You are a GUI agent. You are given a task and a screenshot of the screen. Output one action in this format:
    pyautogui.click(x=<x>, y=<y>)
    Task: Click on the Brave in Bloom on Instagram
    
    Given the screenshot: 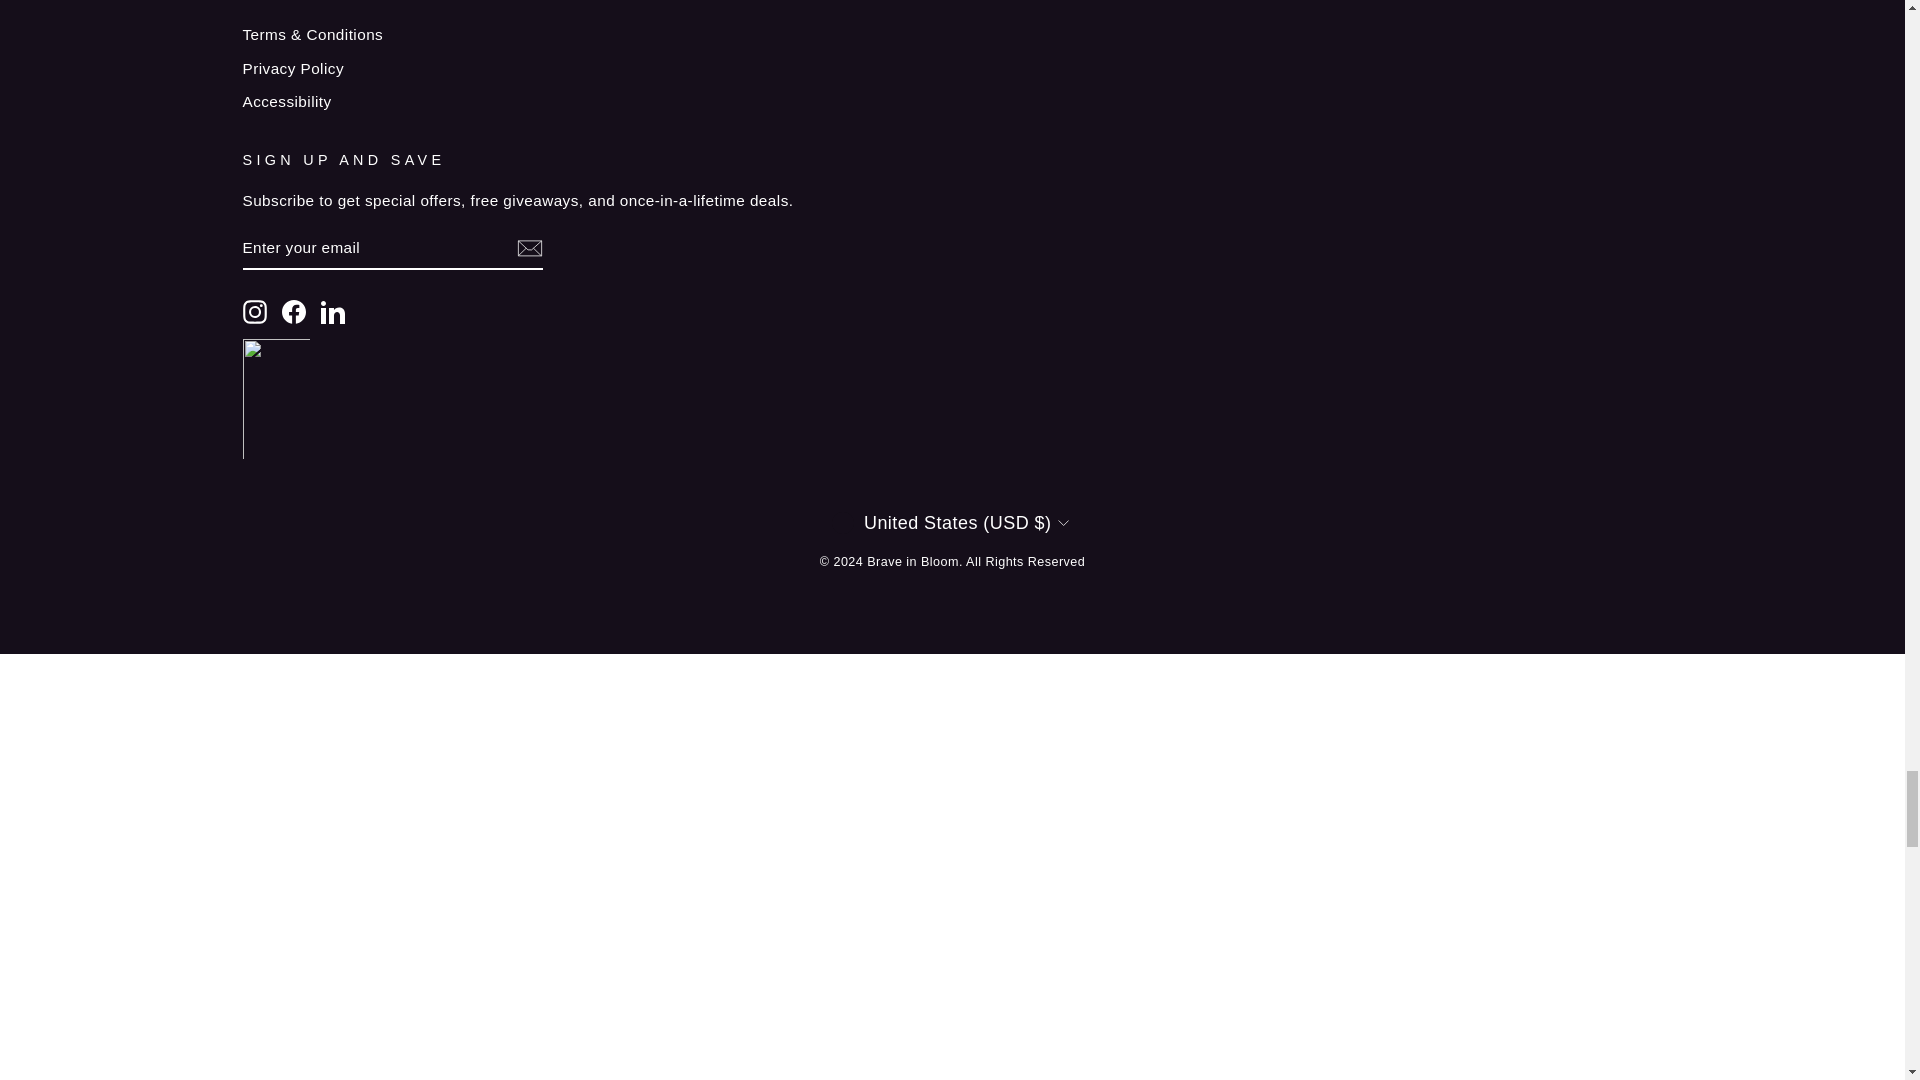 What is the action you would take?
    pyautogui.click(x=254, y=312)
    